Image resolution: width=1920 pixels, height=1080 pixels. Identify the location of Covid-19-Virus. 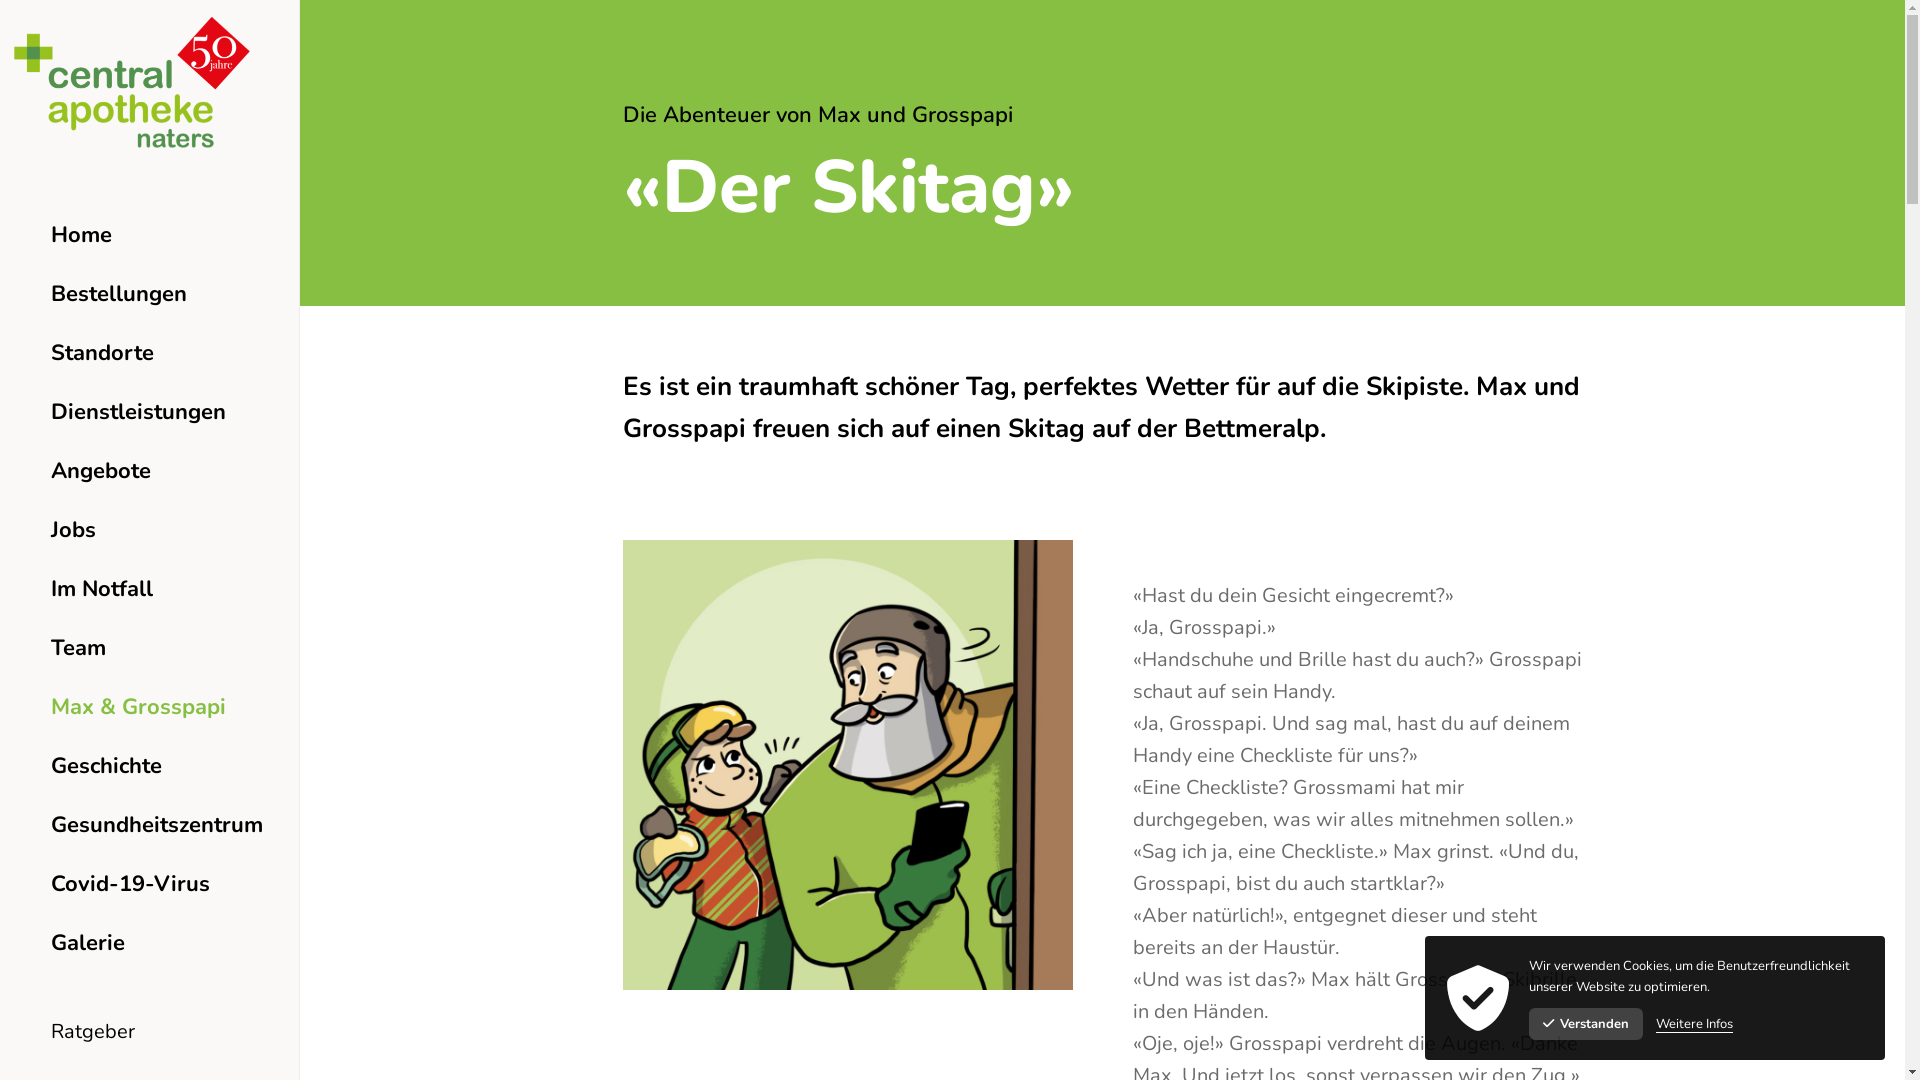
(150, 884).